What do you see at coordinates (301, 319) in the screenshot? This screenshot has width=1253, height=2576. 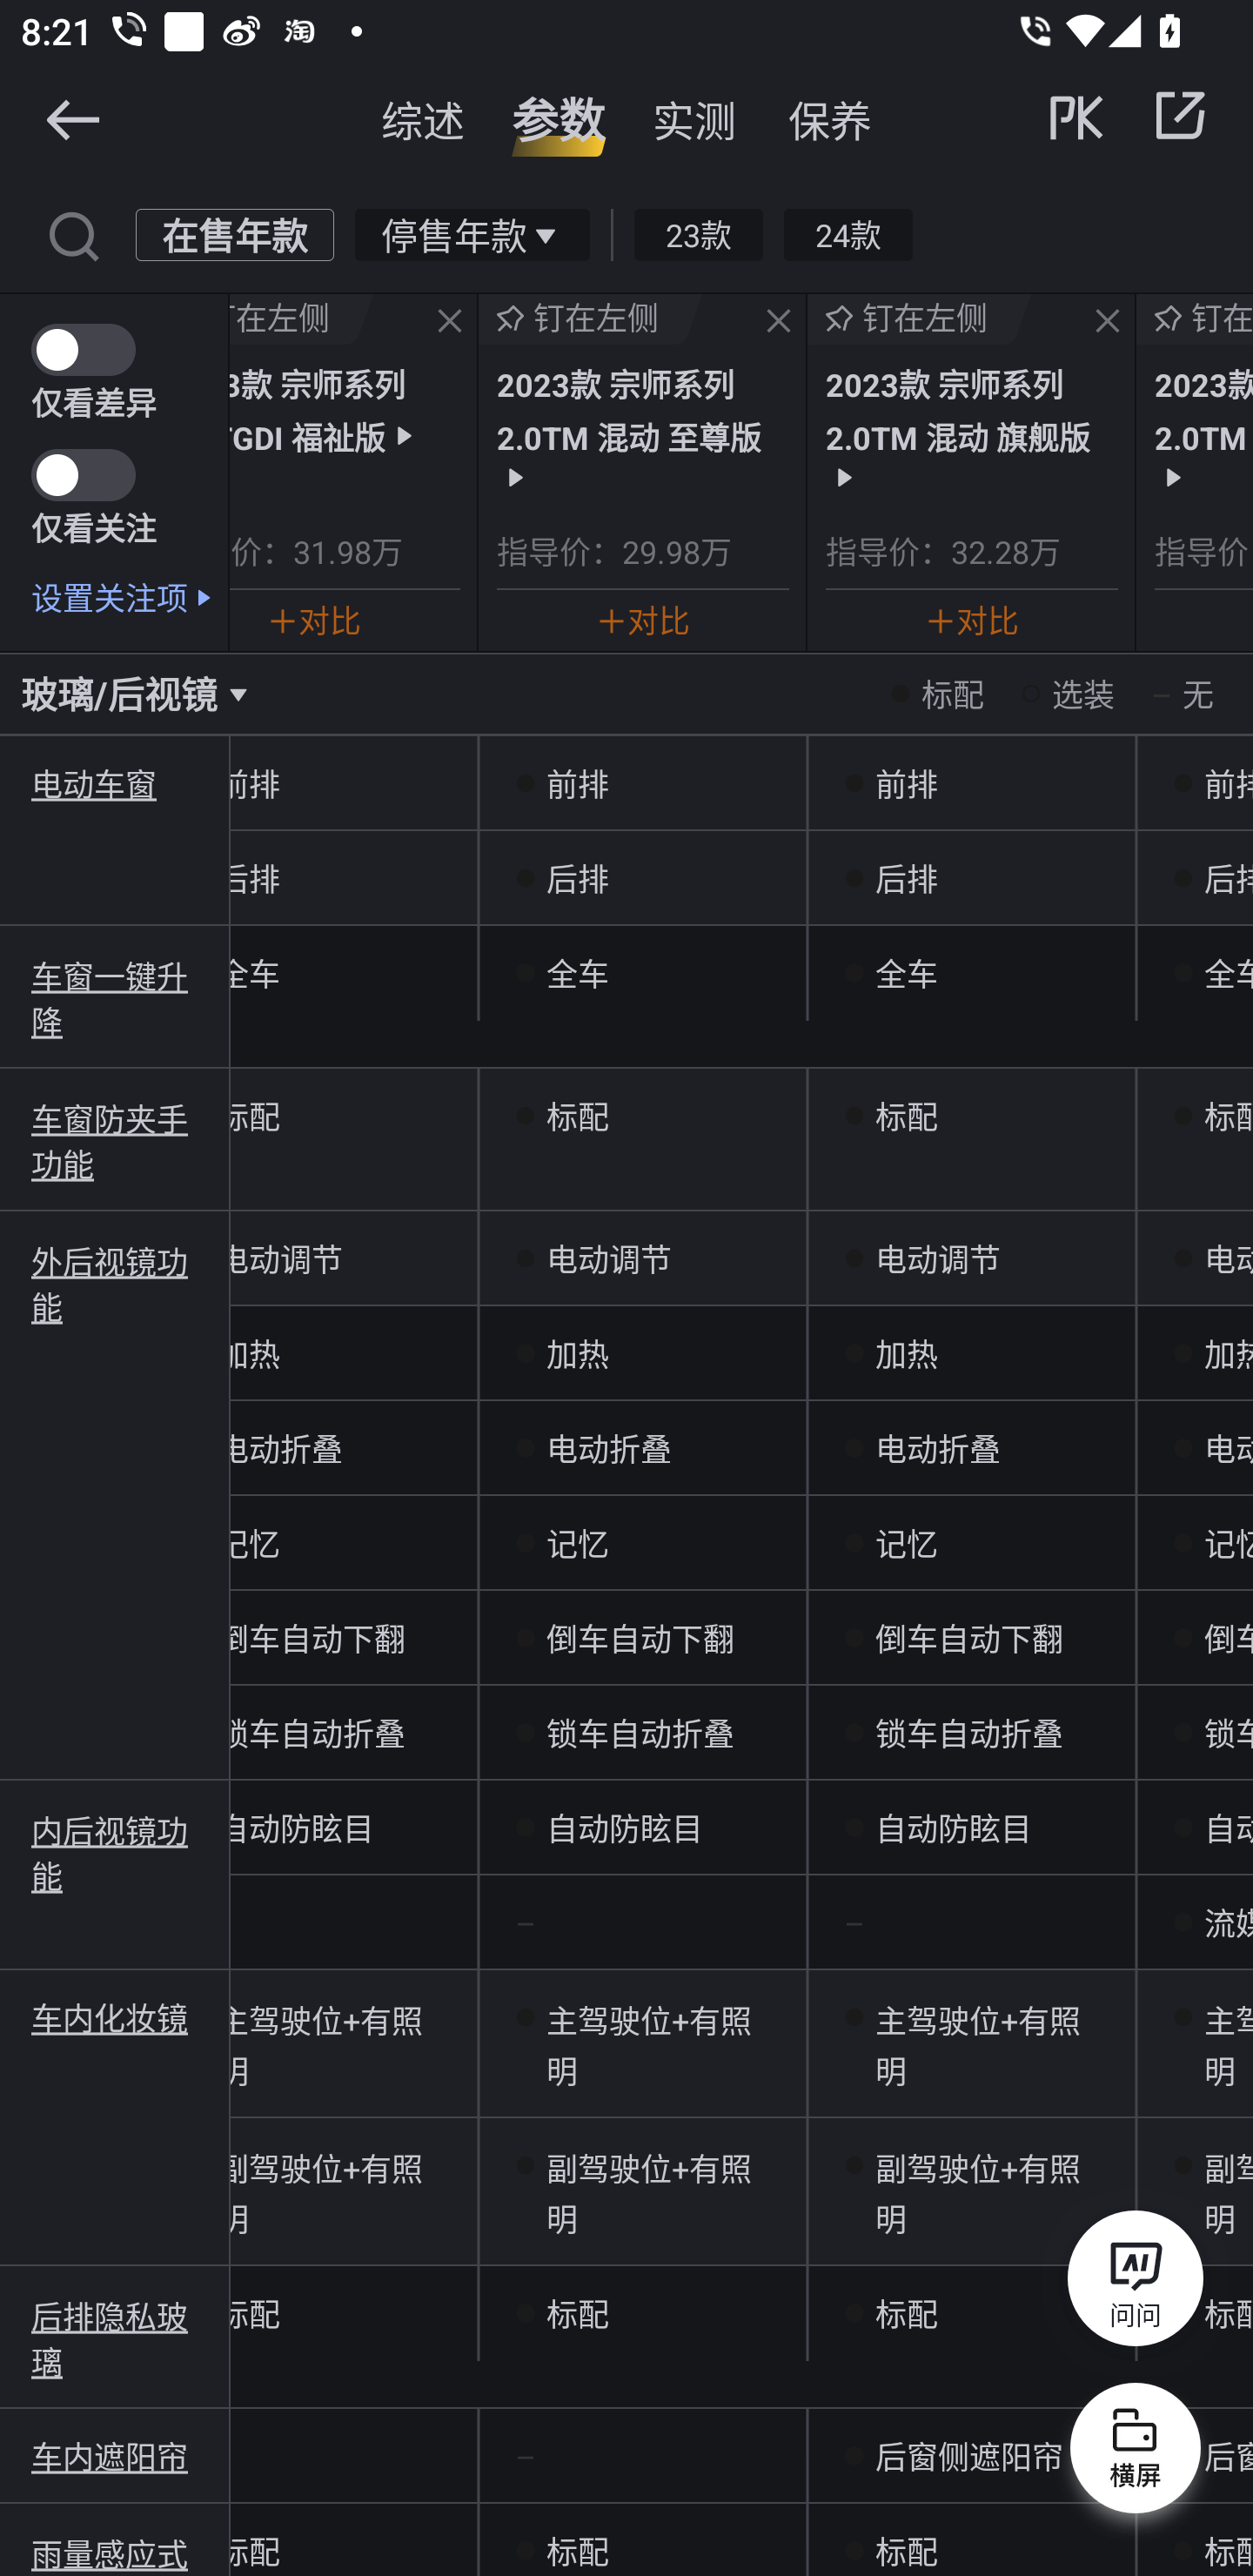 I see ` 钉在左侧` at bounding box center [301, 319].